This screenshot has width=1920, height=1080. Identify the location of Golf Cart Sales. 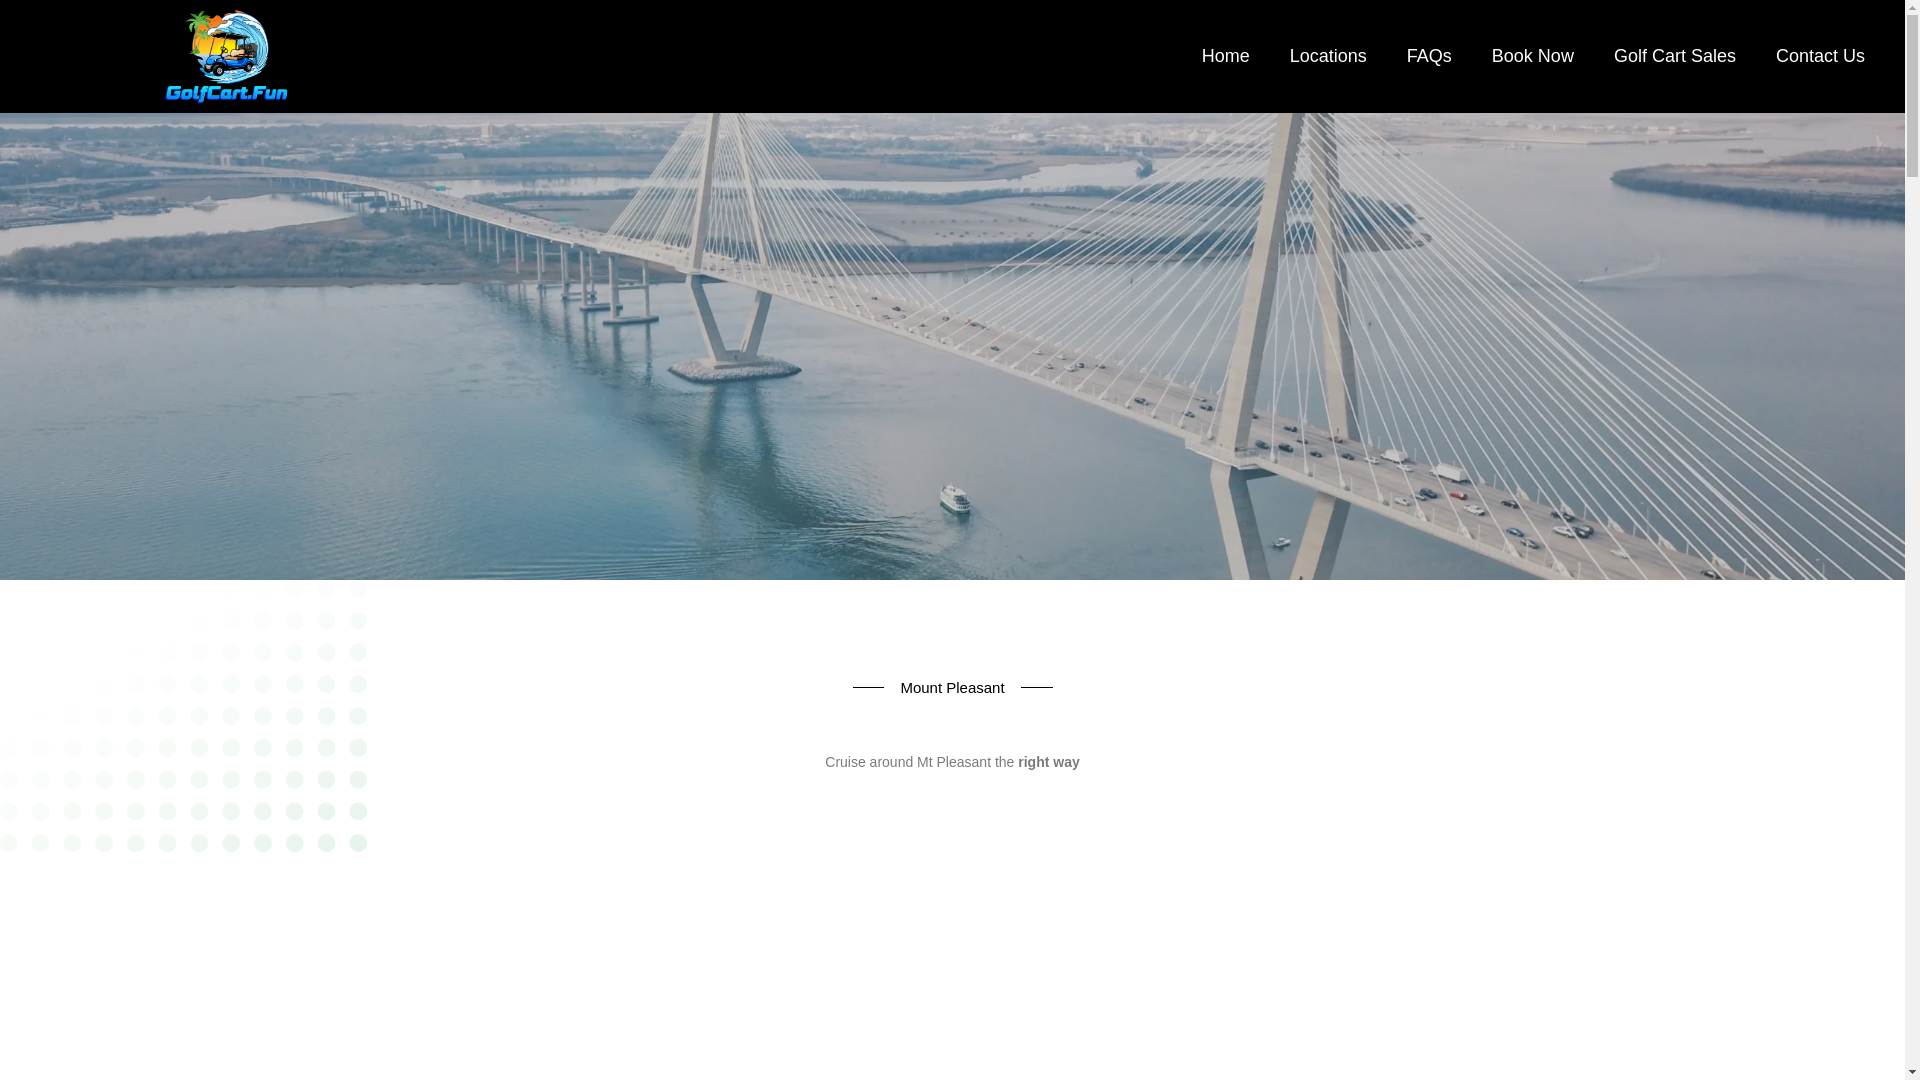
(1674, 56).